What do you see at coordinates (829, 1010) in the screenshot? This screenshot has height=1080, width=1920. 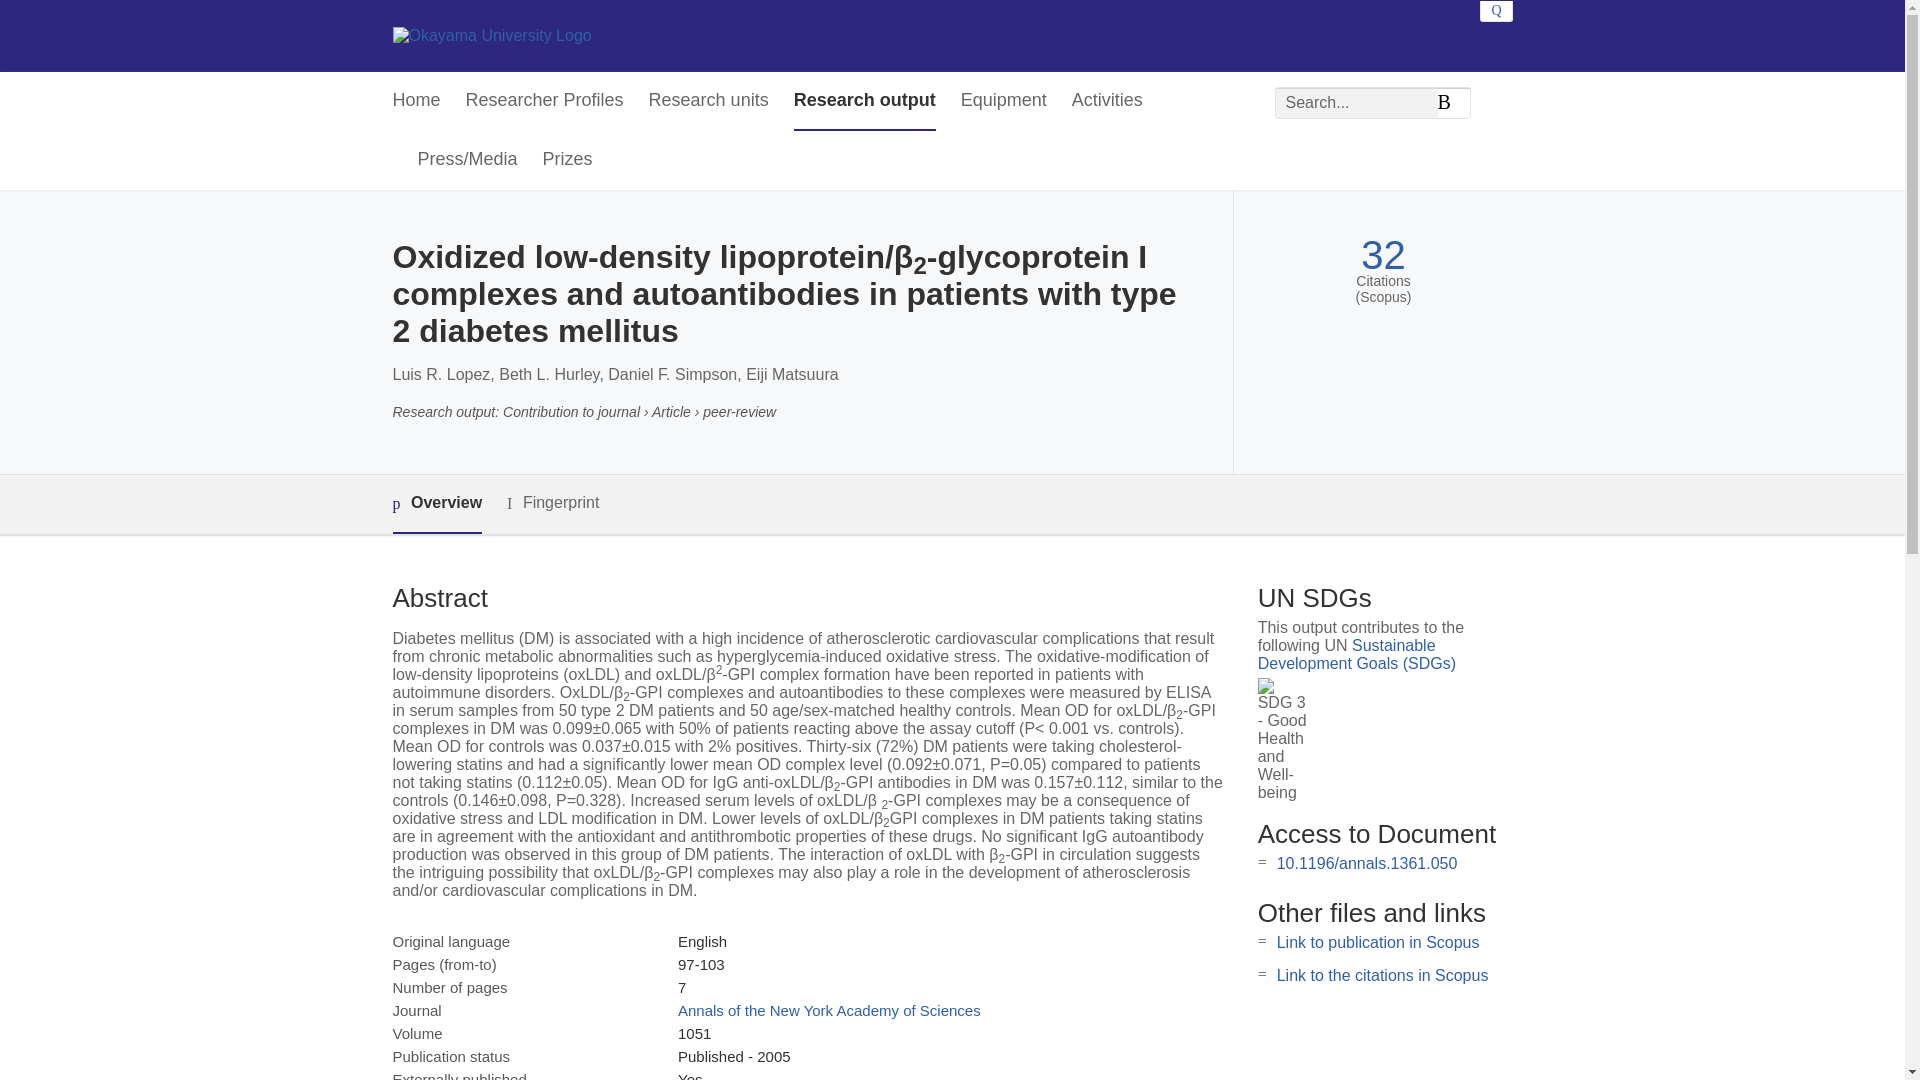 I see `Annals of the New York Academy of Sciences` at bounding box center [829, 1010].